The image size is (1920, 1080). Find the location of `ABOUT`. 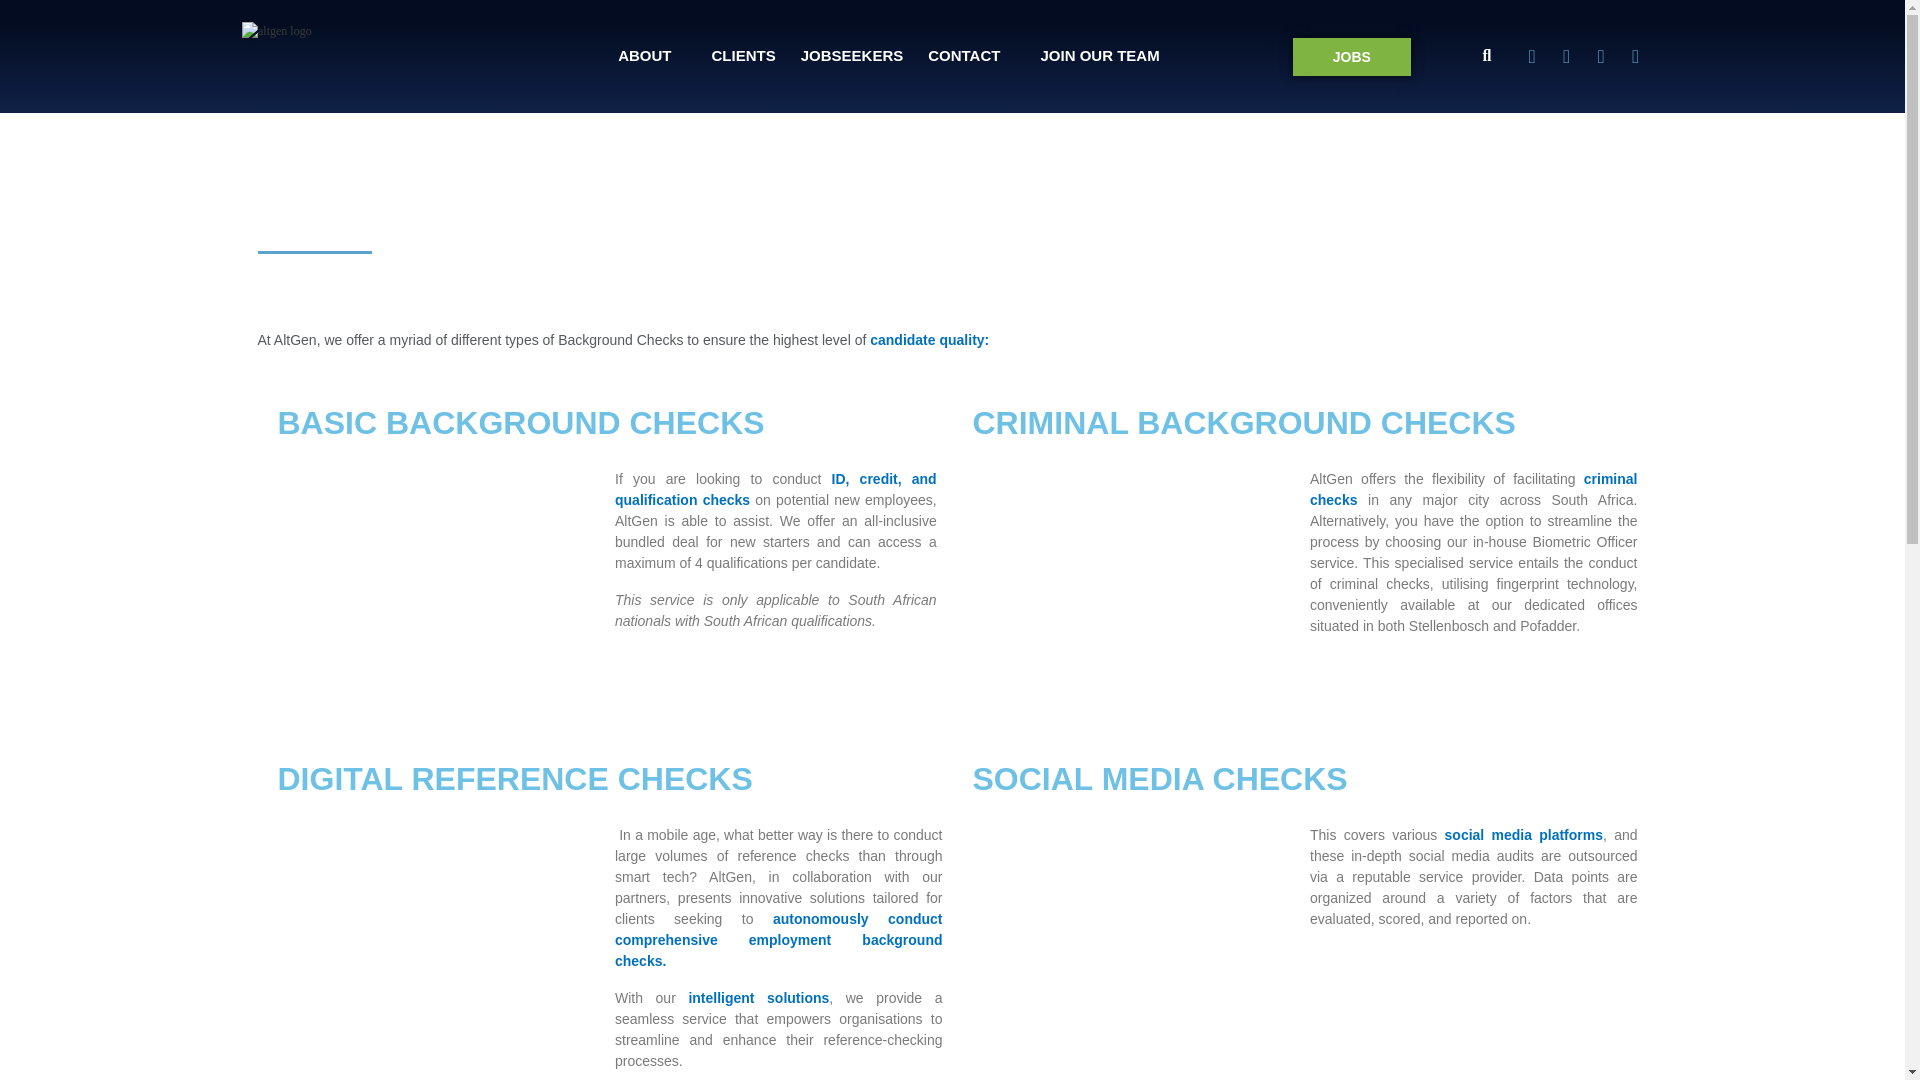

ABOUT is located at coordinates (644, 54).